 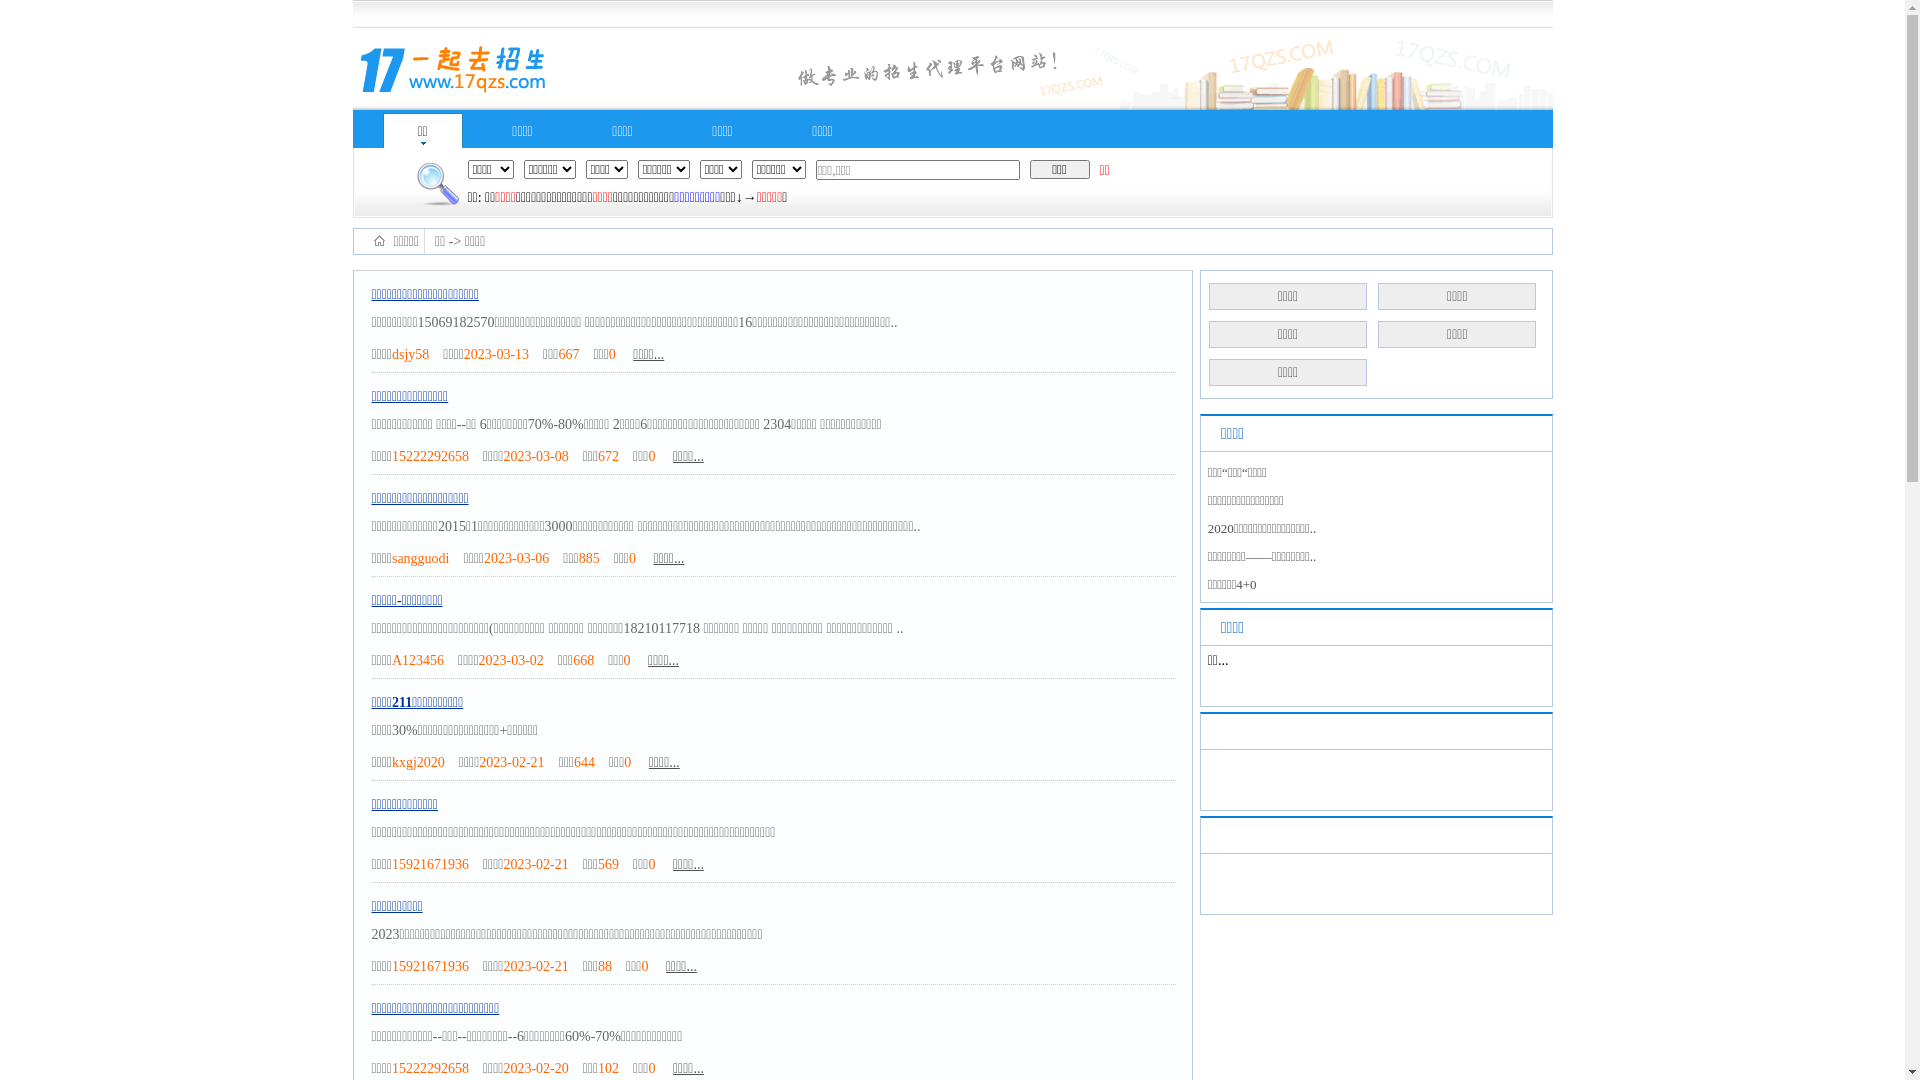 I want to click on 569, so click(x=608, y=864).